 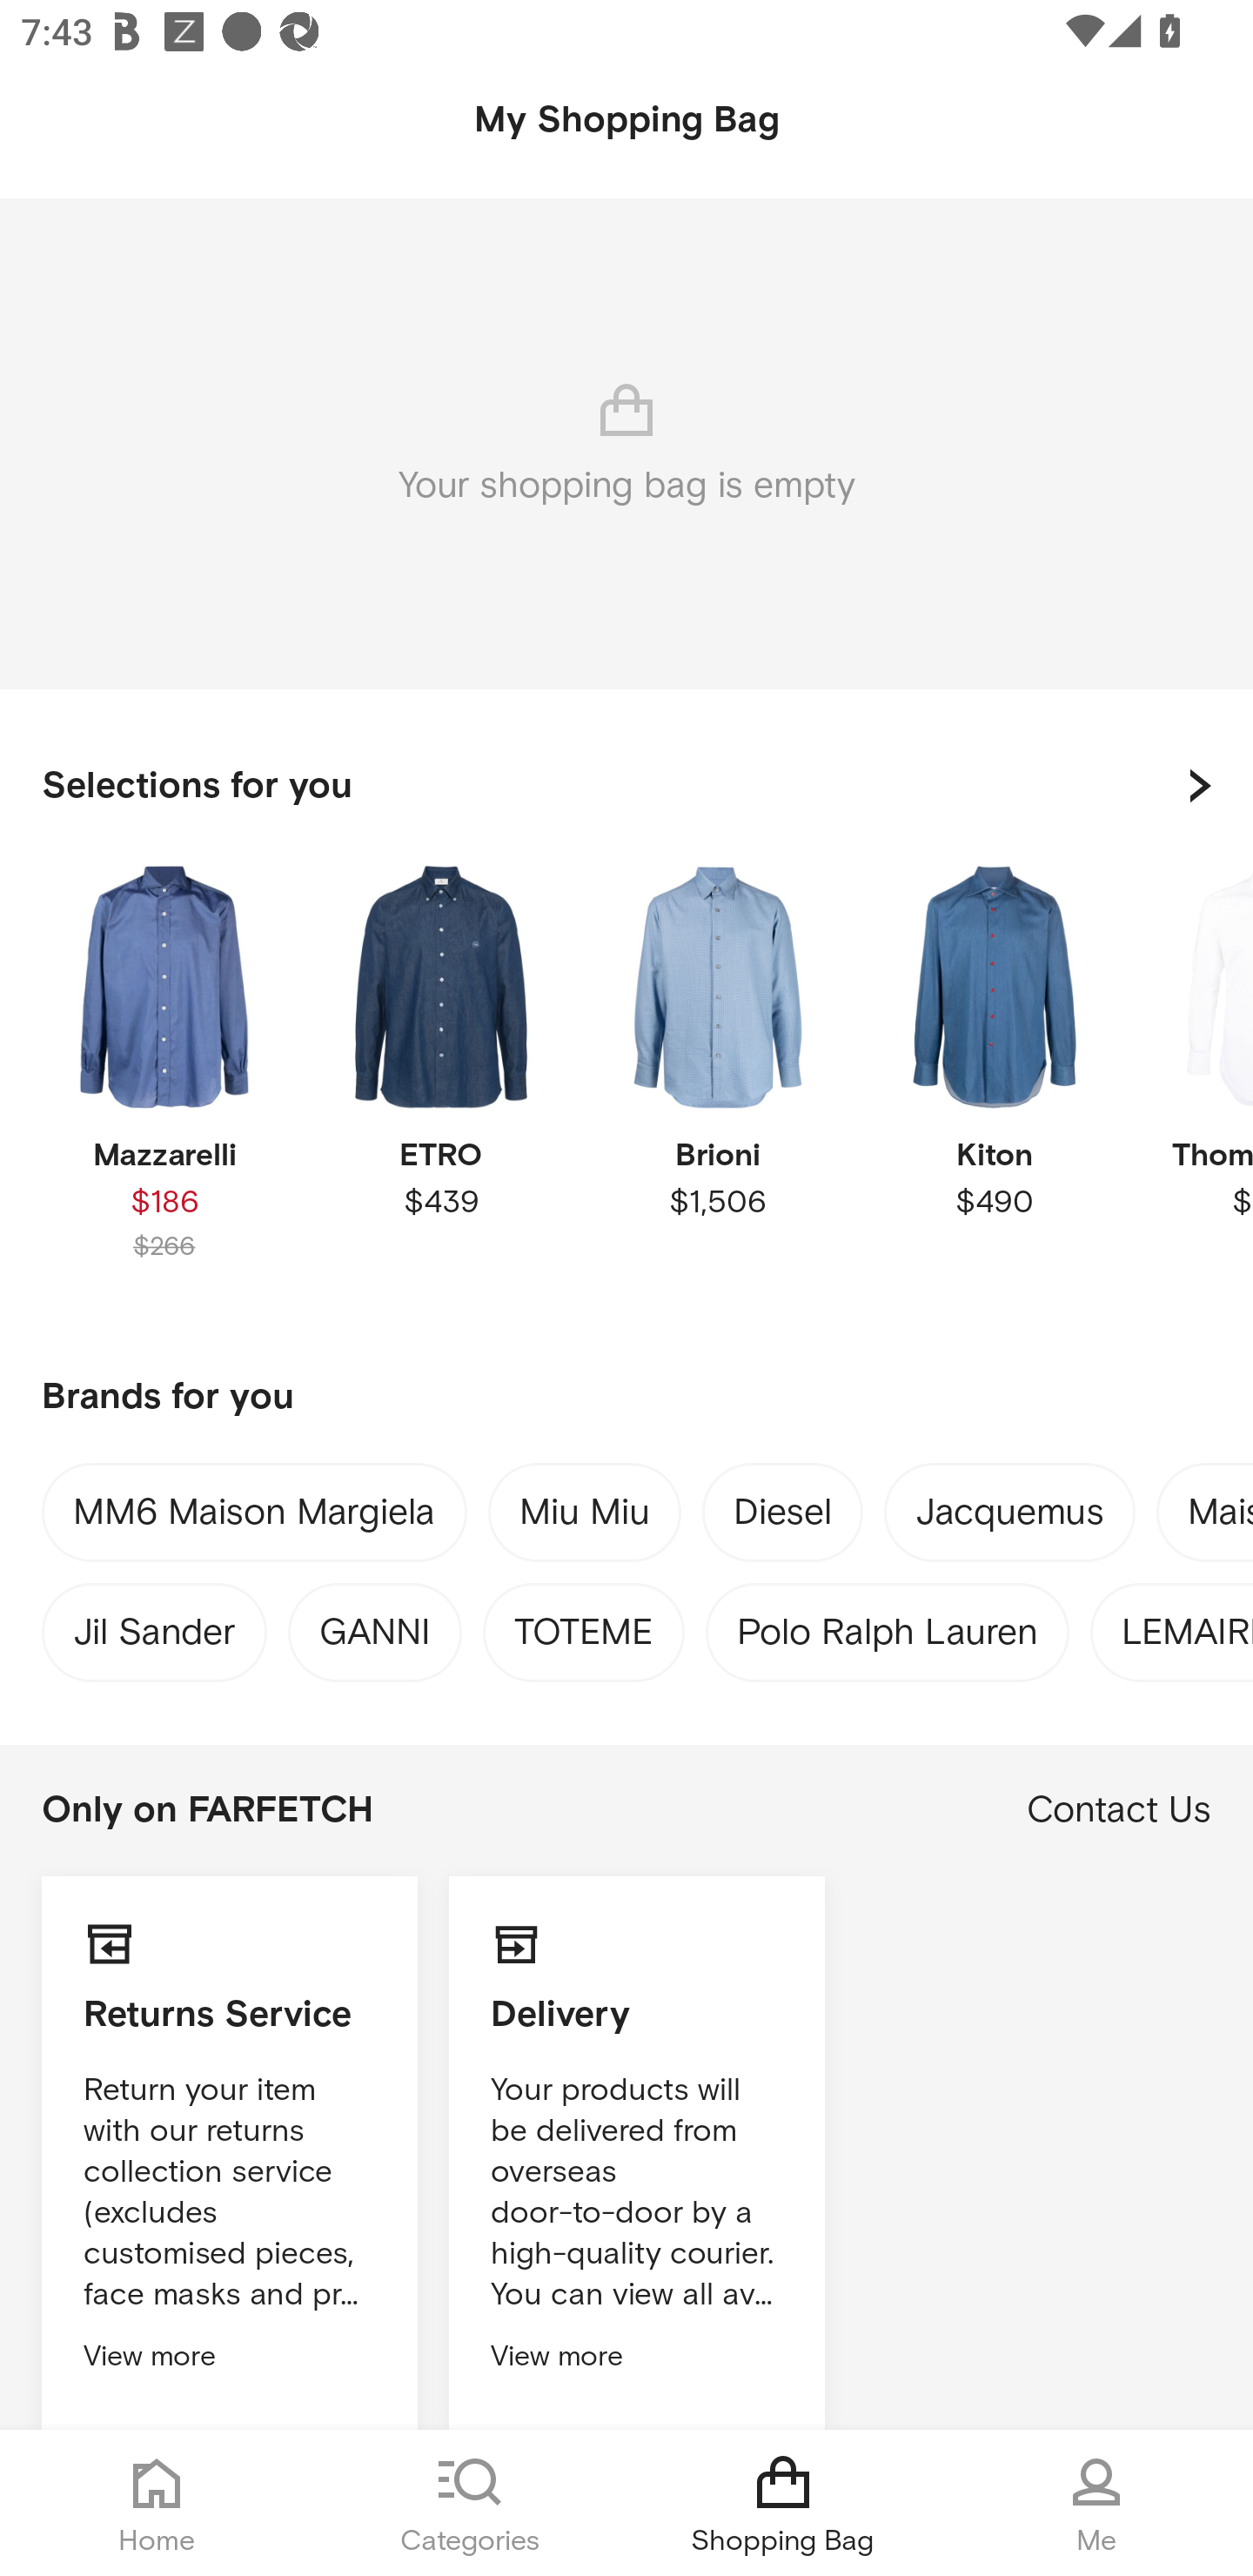 What do you see at coordinates (153, 1625) in the screenshot?
I see `Jil Sander` at bounding box center [153, 1625].